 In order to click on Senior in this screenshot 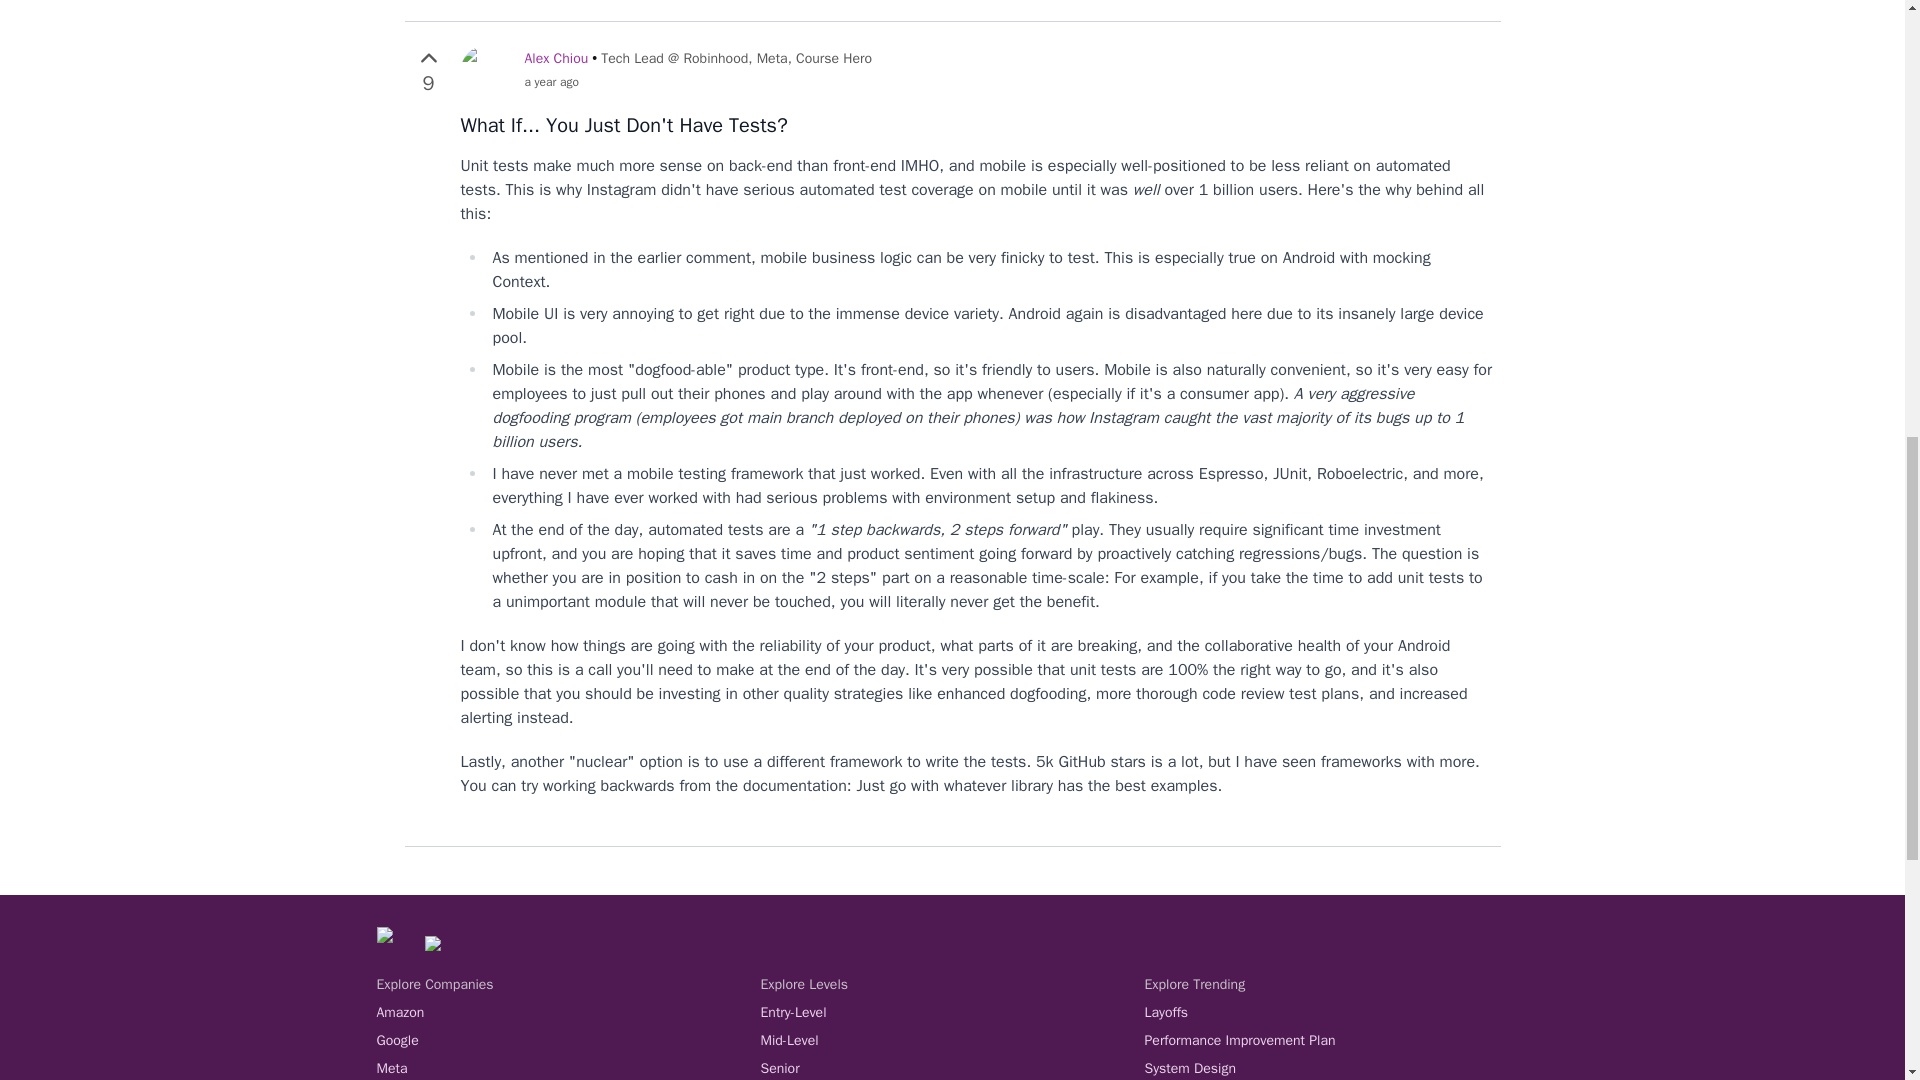, I will do `click(952, 1068)`.